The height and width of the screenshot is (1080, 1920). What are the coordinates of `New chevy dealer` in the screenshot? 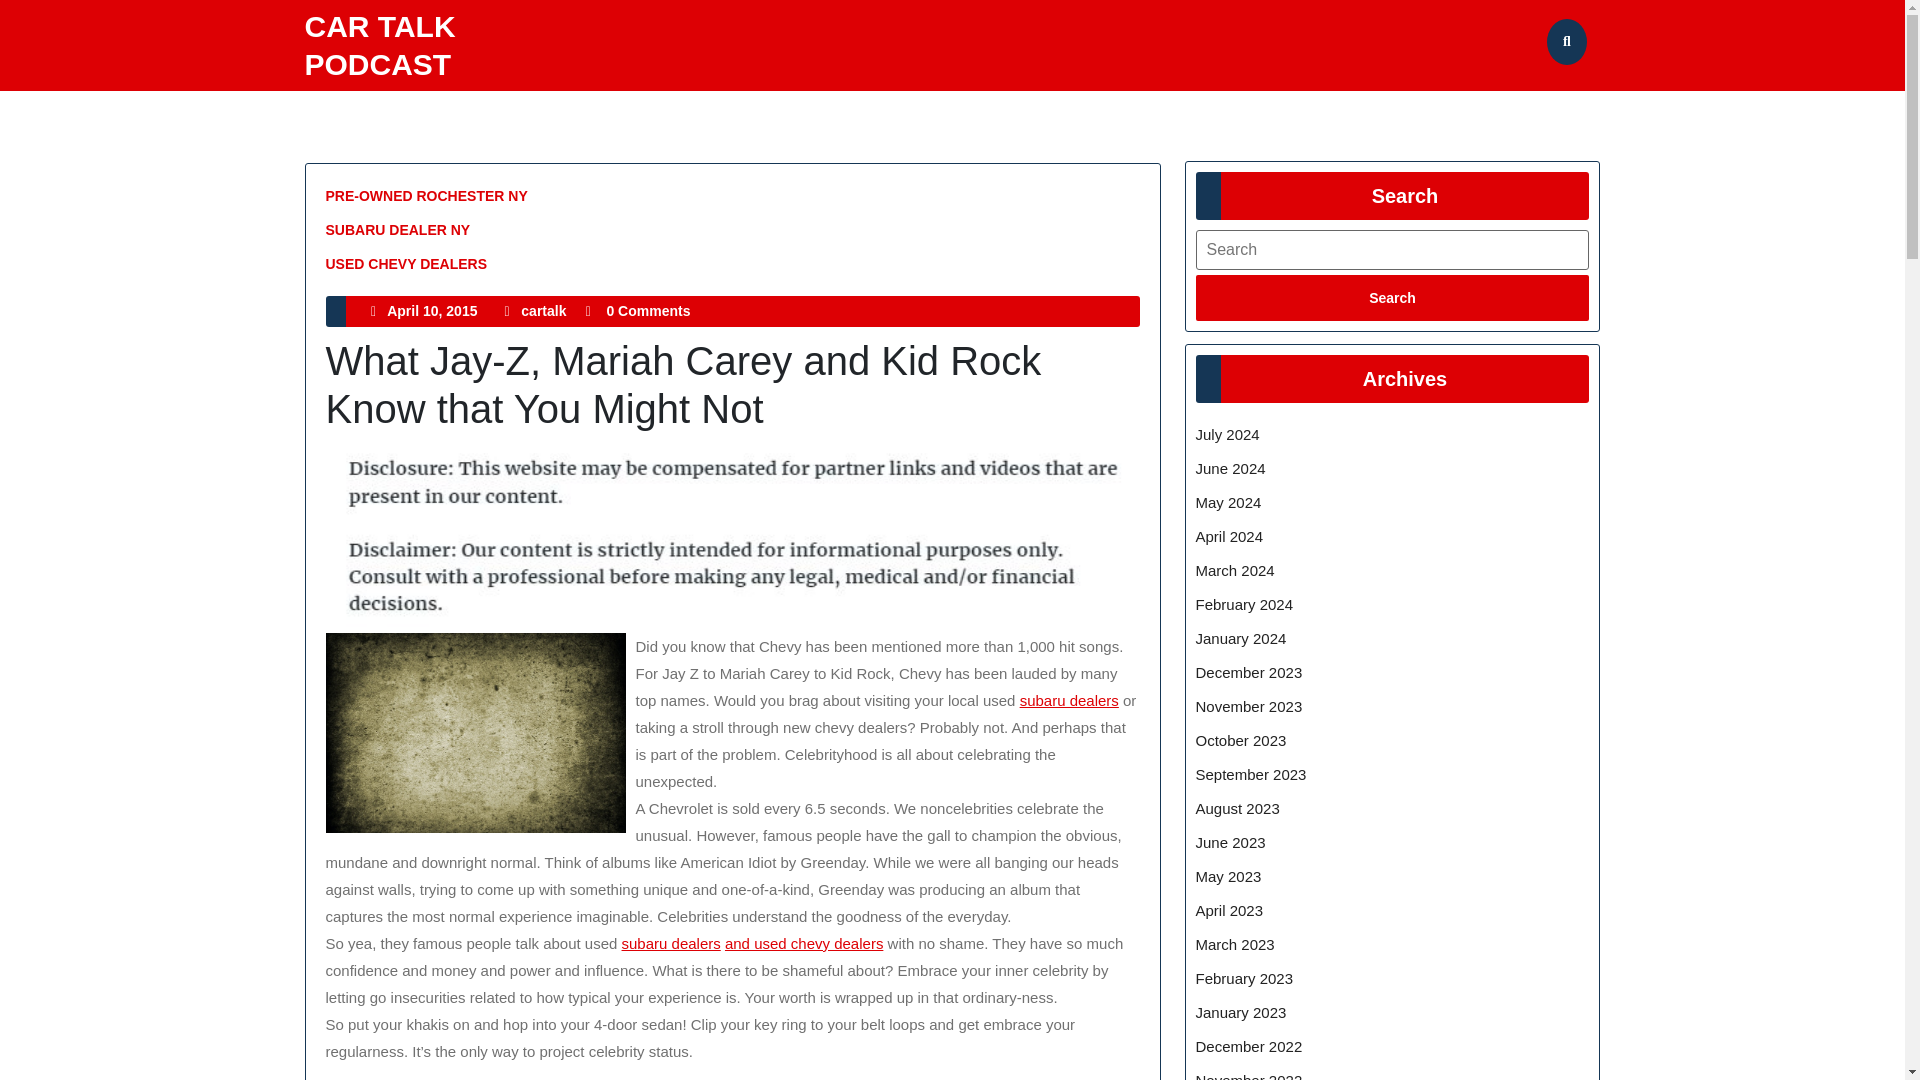 It's located at (804, 943).